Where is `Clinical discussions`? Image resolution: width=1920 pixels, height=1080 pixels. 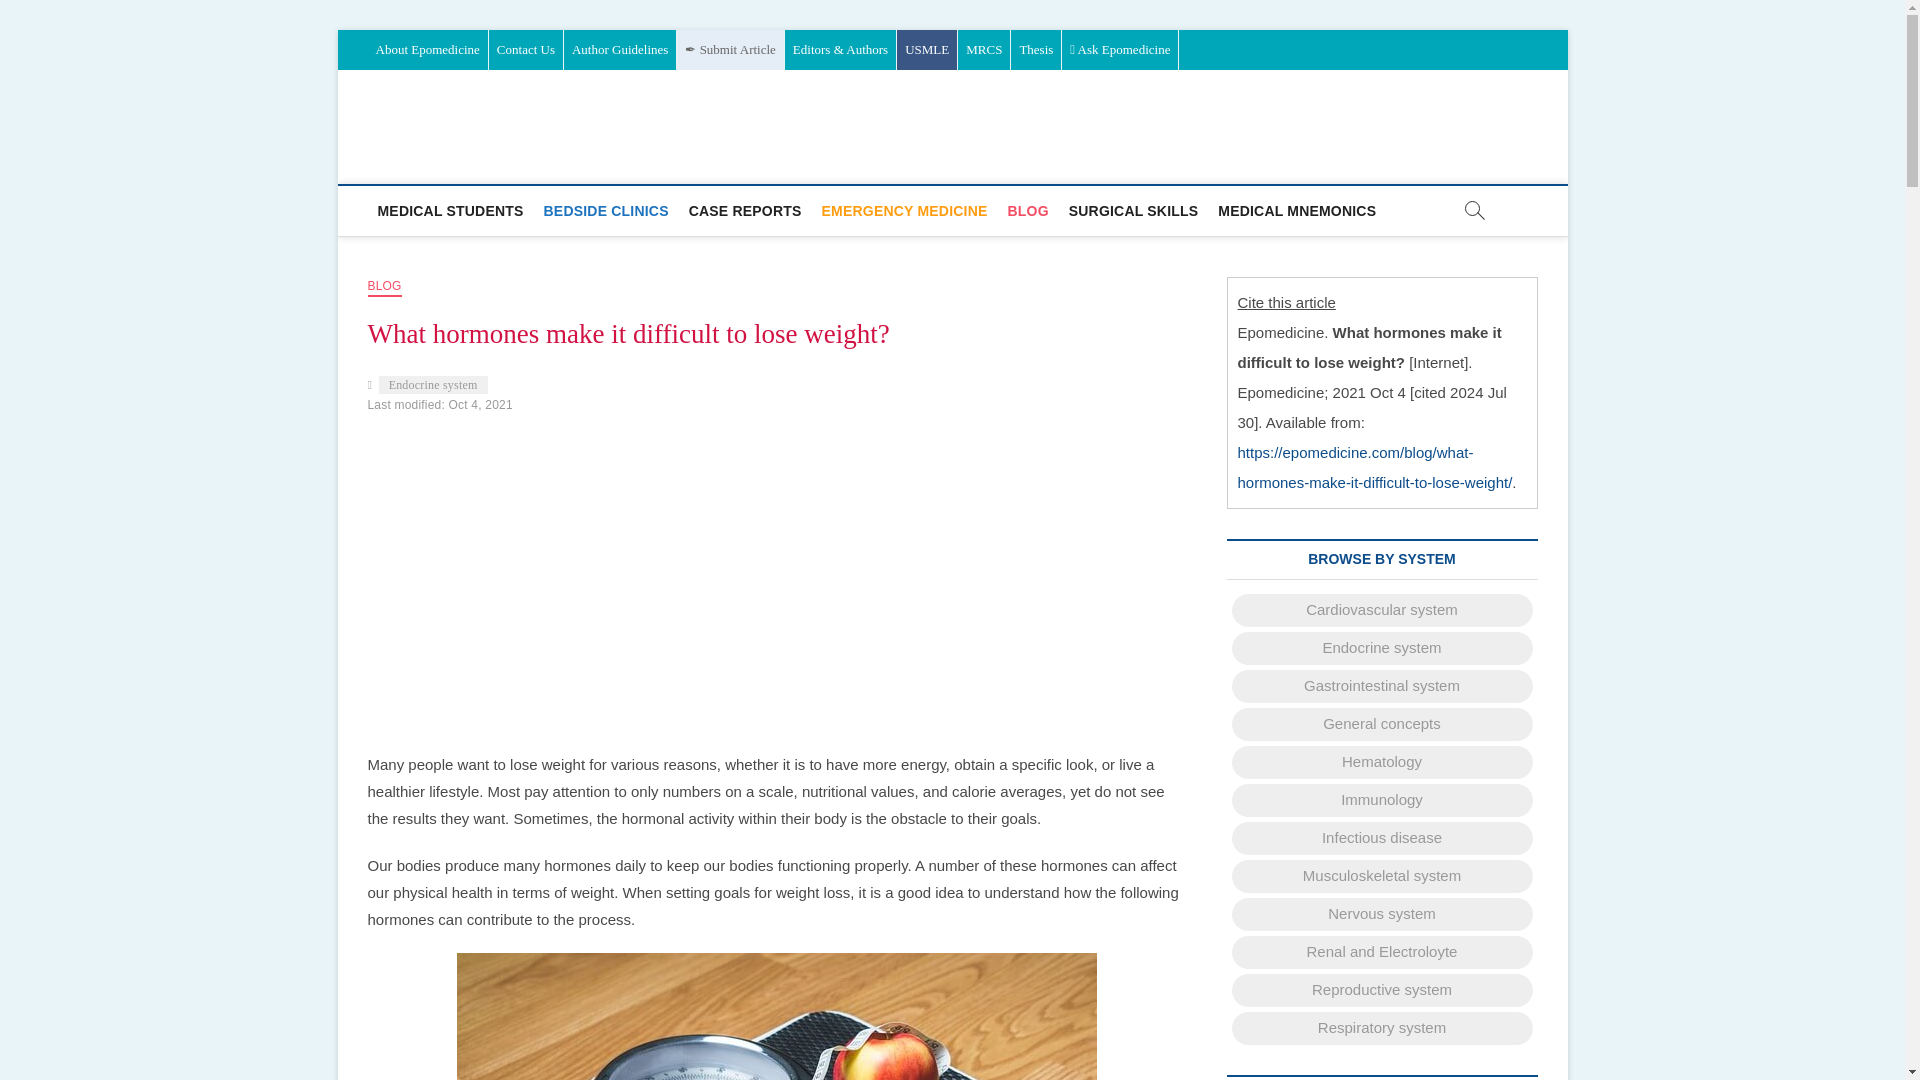
Clinical discussions is located at coordinates (746, 210).